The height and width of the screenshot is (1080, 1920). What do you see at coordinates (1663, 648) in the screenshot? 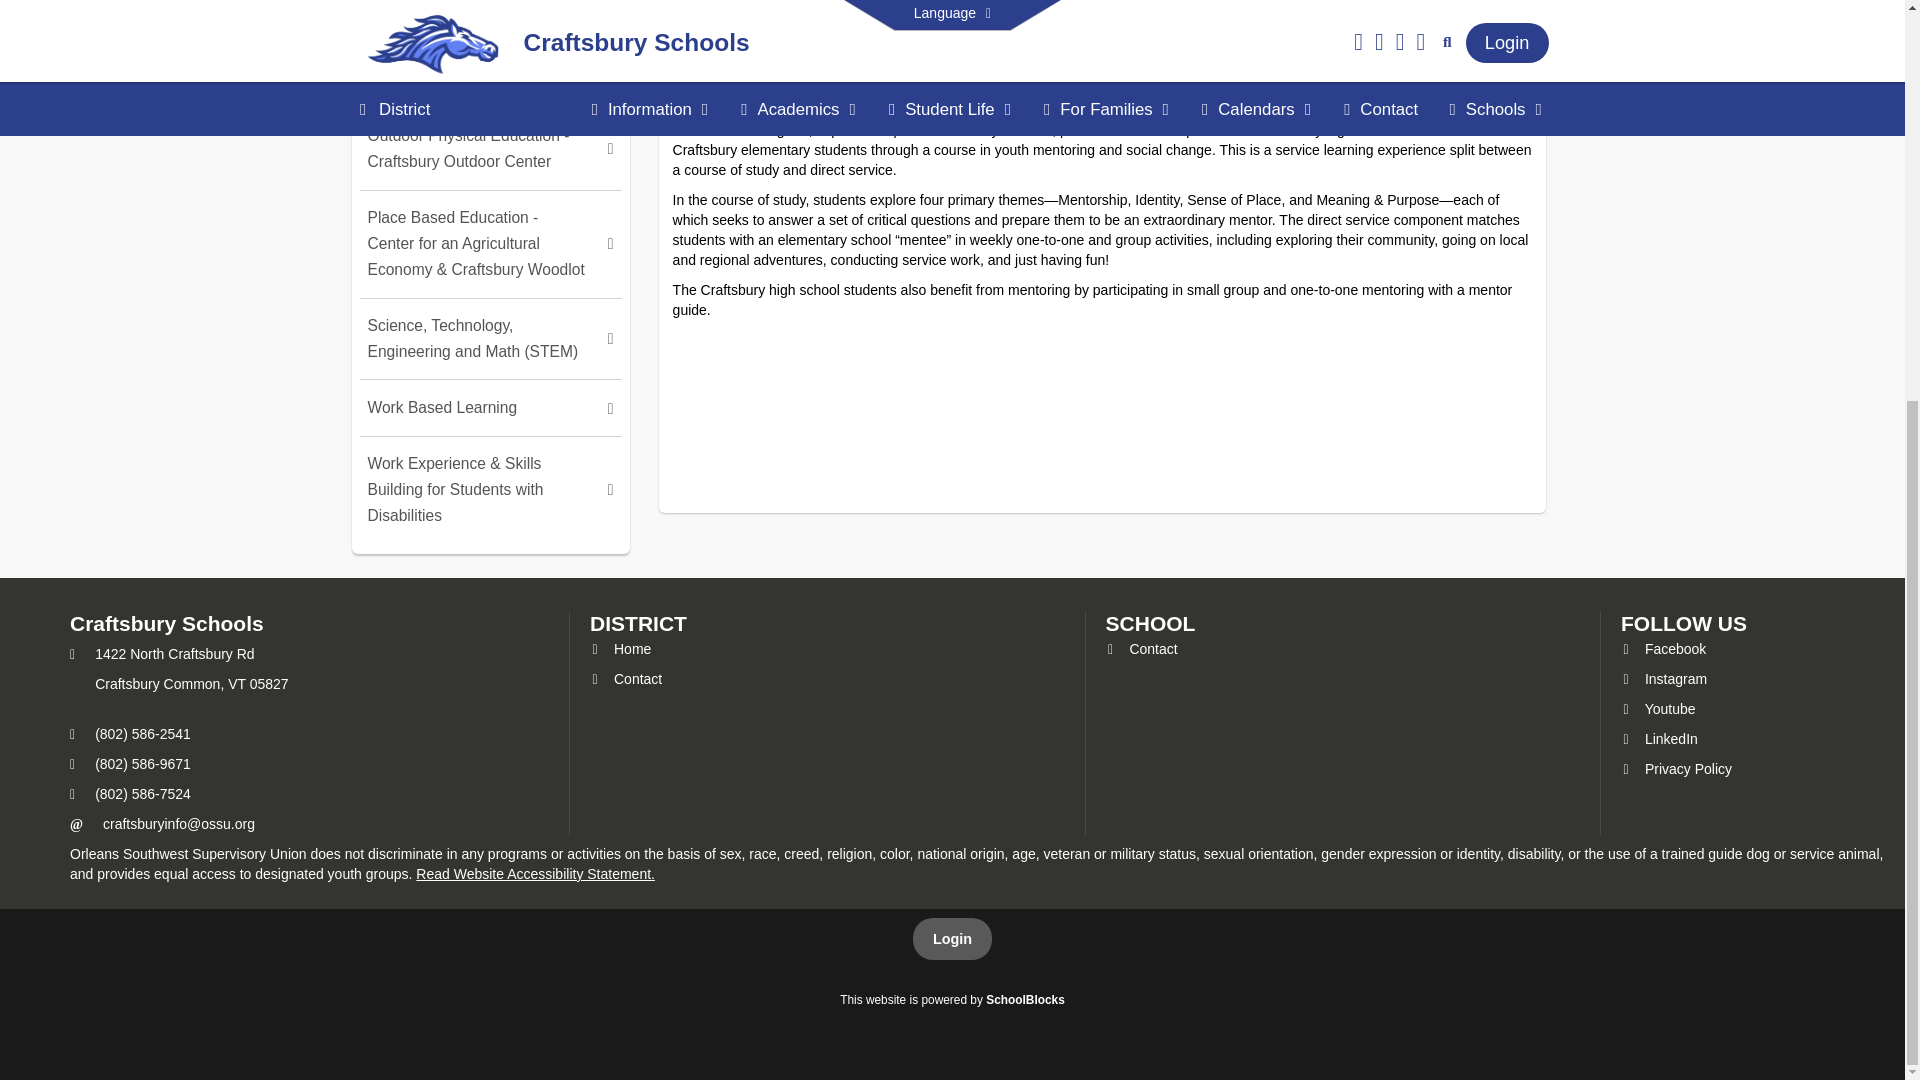
I see `Facebook` at bounding box center [1663, 648].